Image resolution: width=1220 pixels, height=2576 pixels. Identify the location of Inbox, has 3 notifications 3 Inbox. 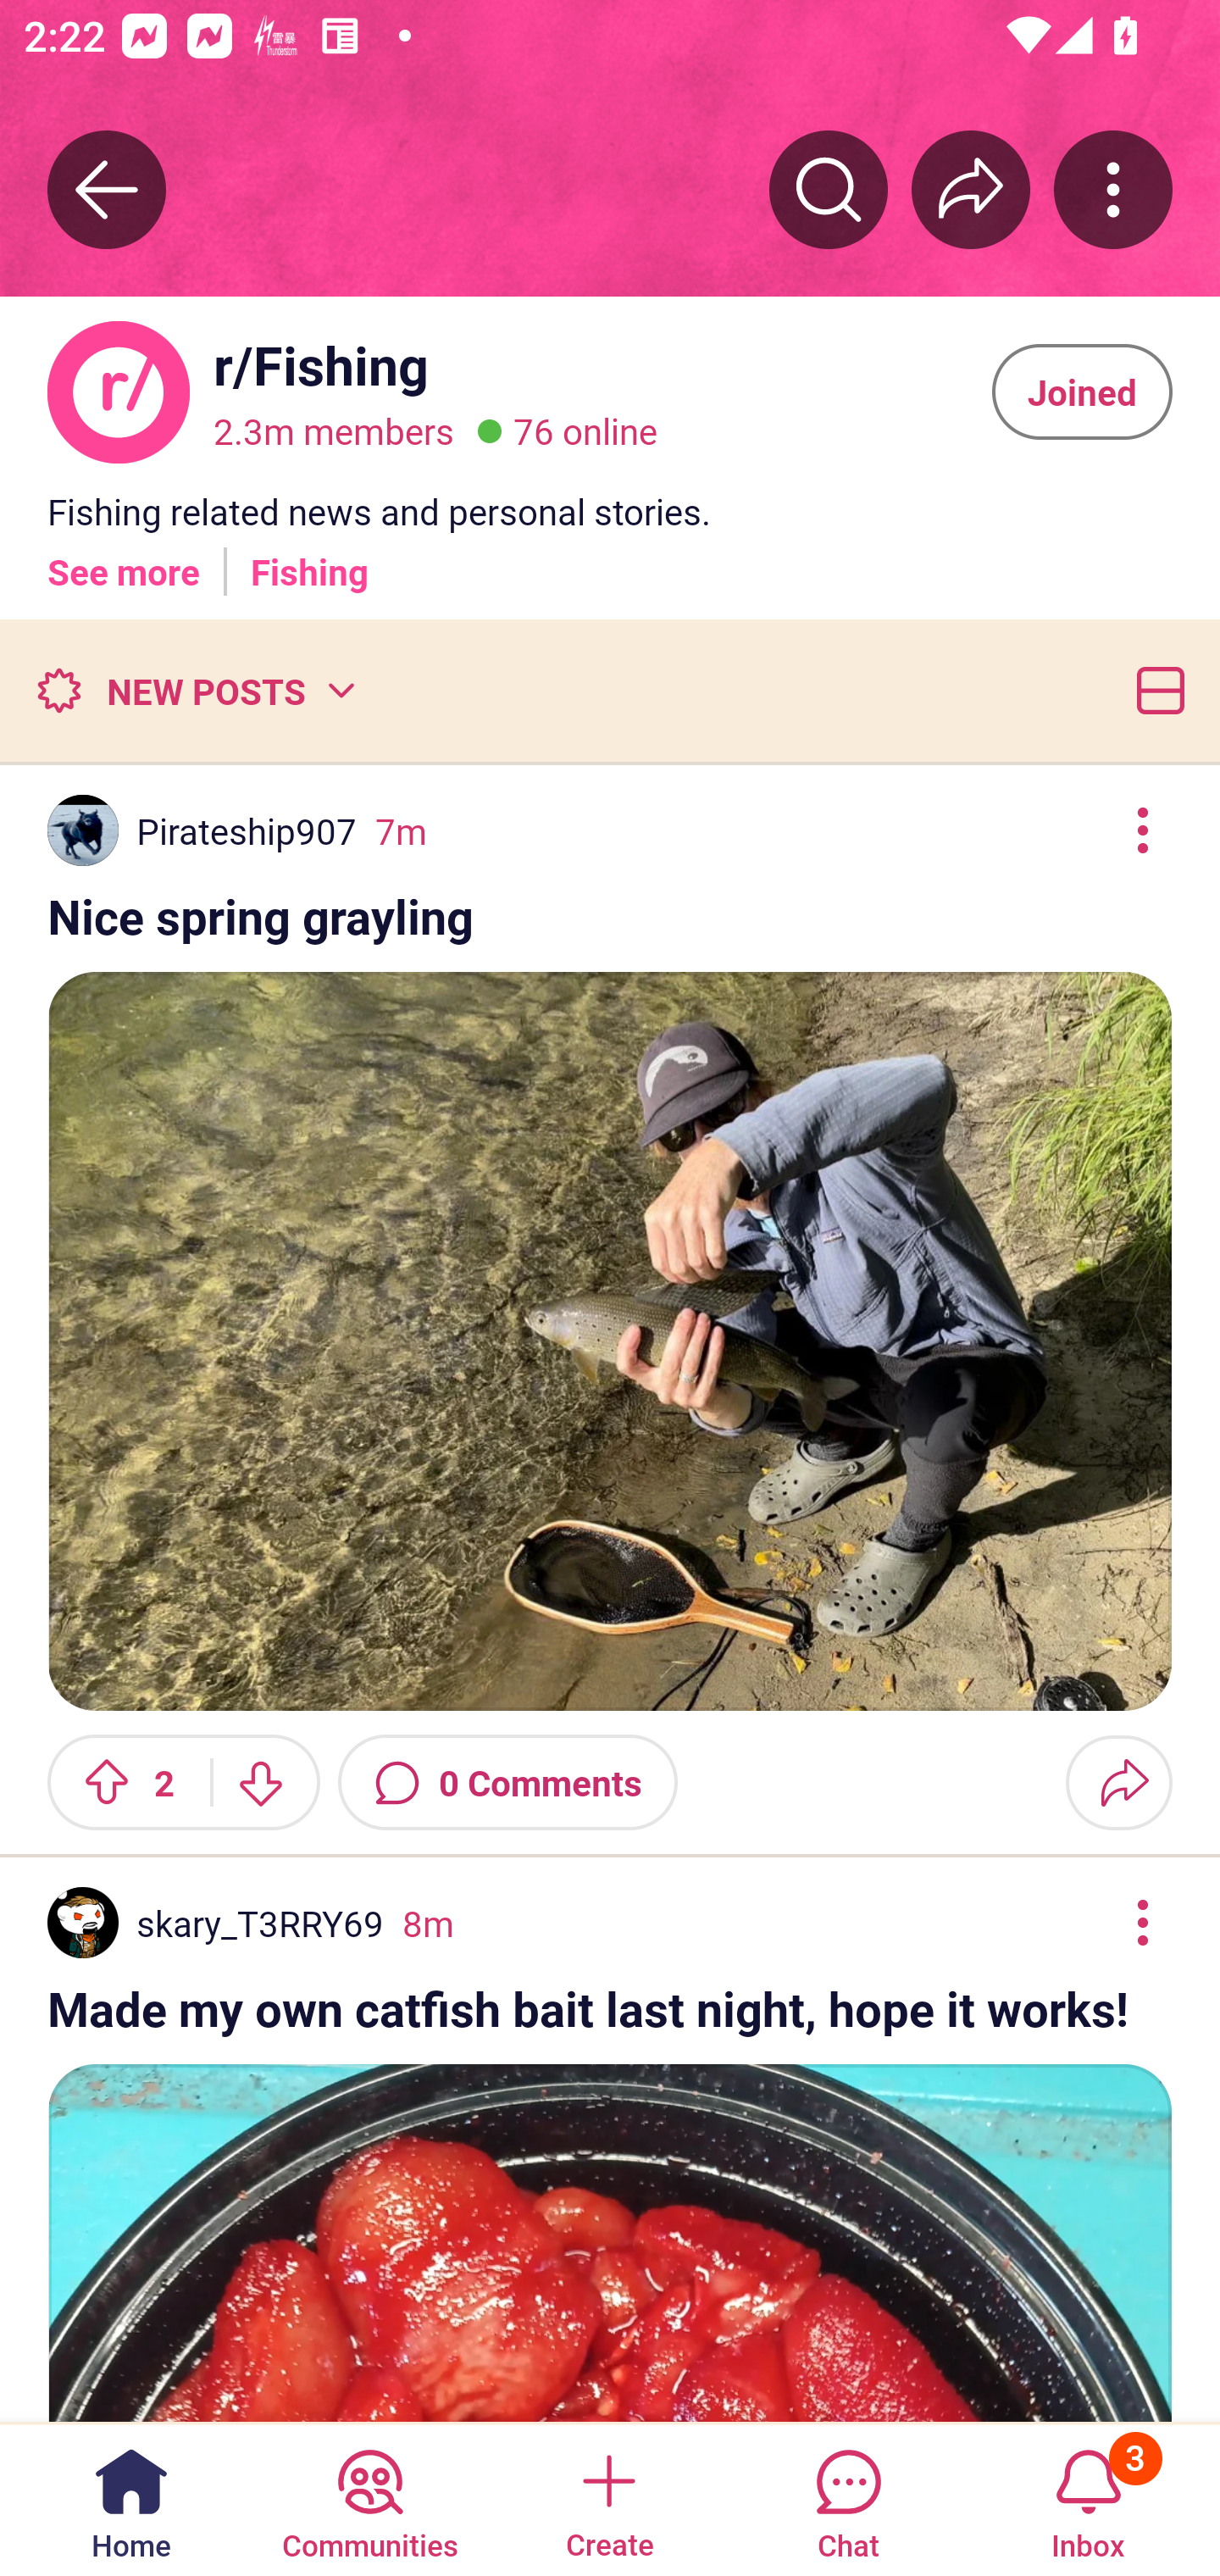
(1088, 2498).